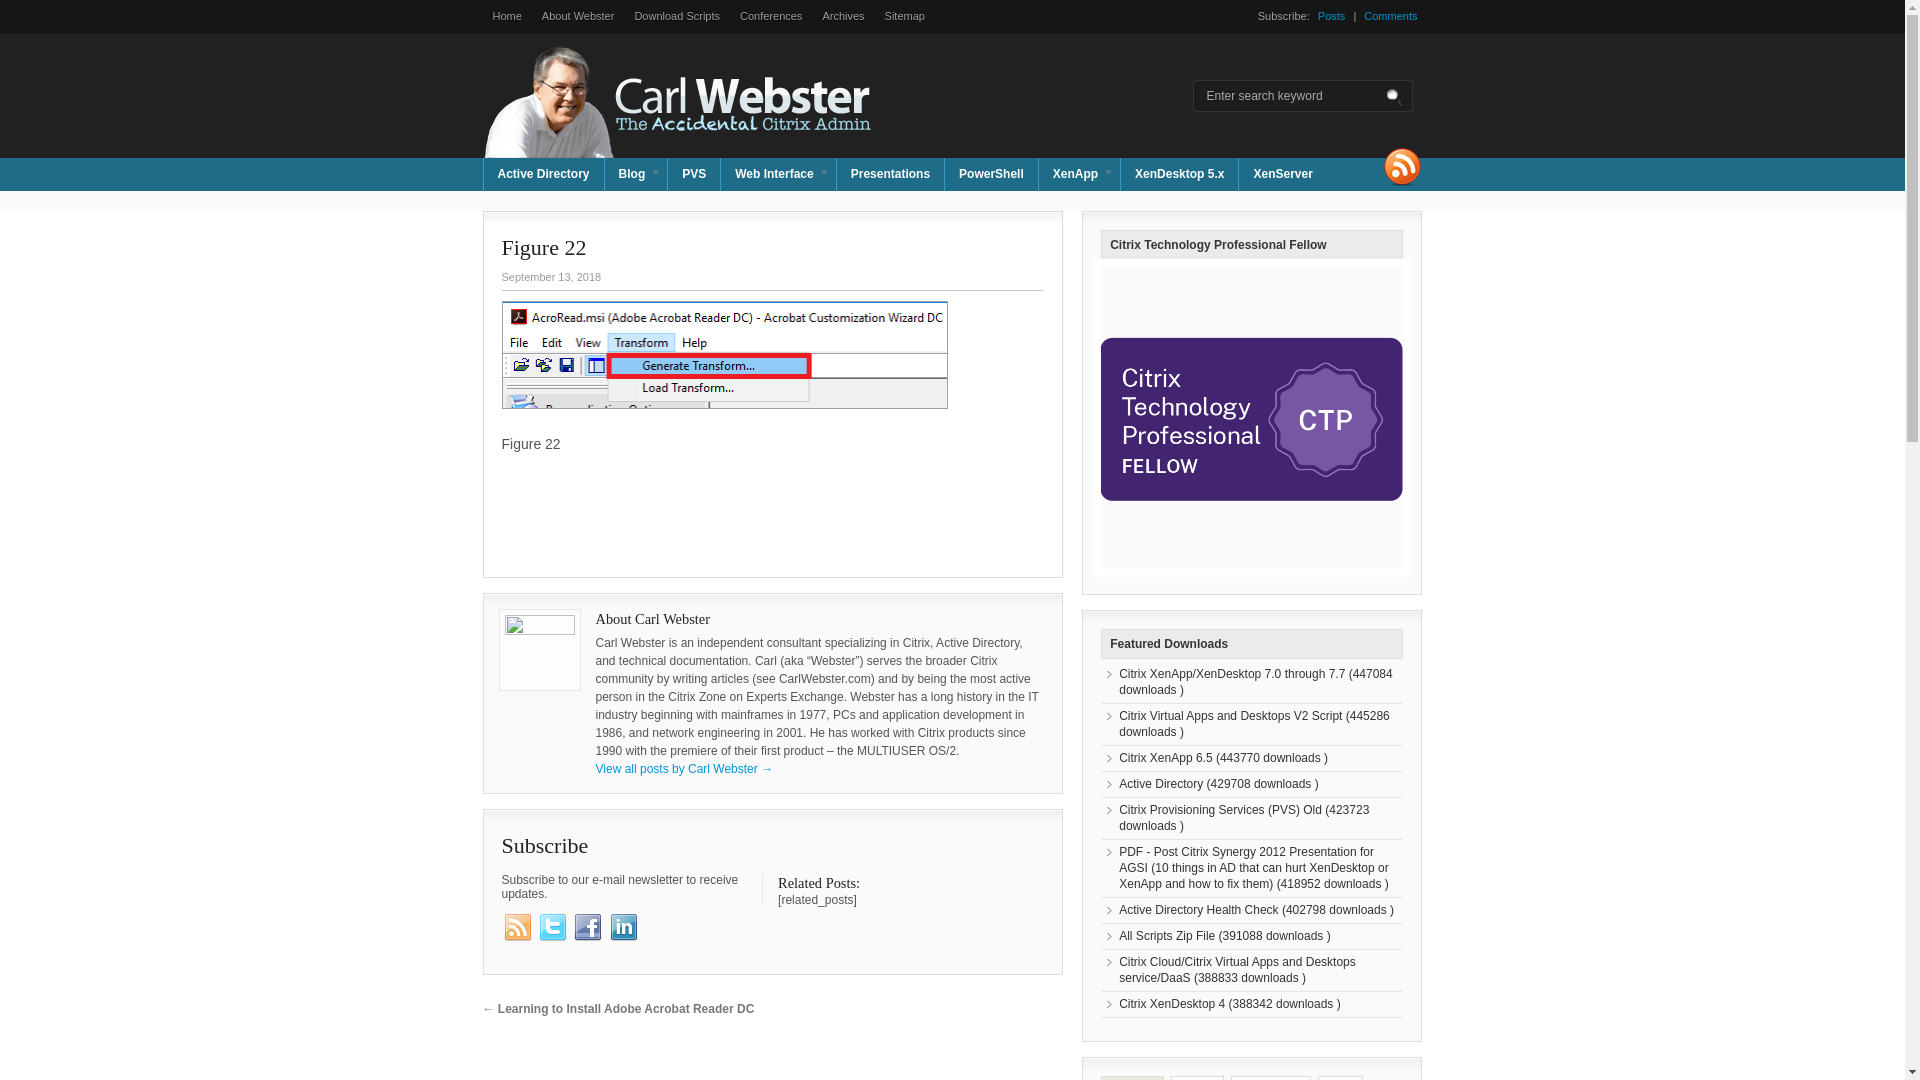 This screenshot has width=1920, height=1080. Describe the element at coordinates (1256, 682) in the screenshot. I see `Version 1.57` at that location.